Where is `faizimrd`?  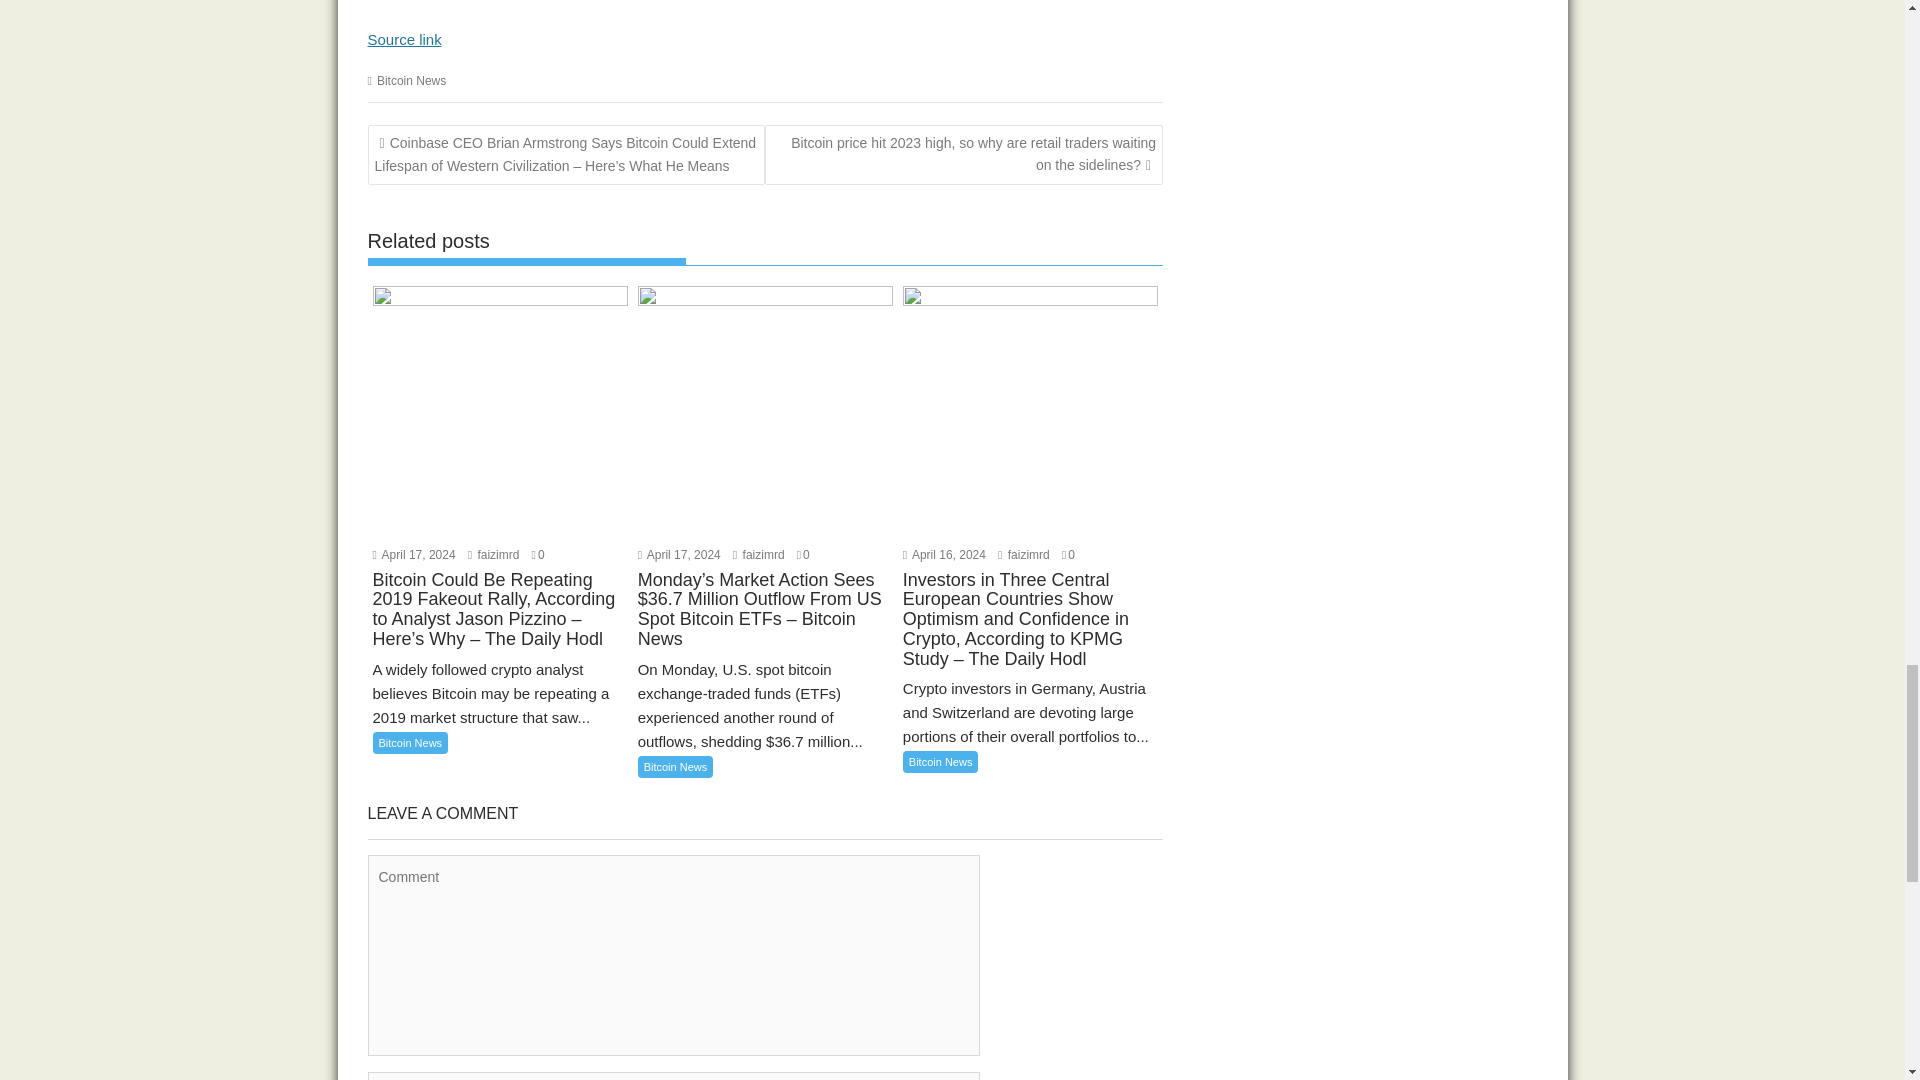
faizimrd is located at coordinates (494, 554).